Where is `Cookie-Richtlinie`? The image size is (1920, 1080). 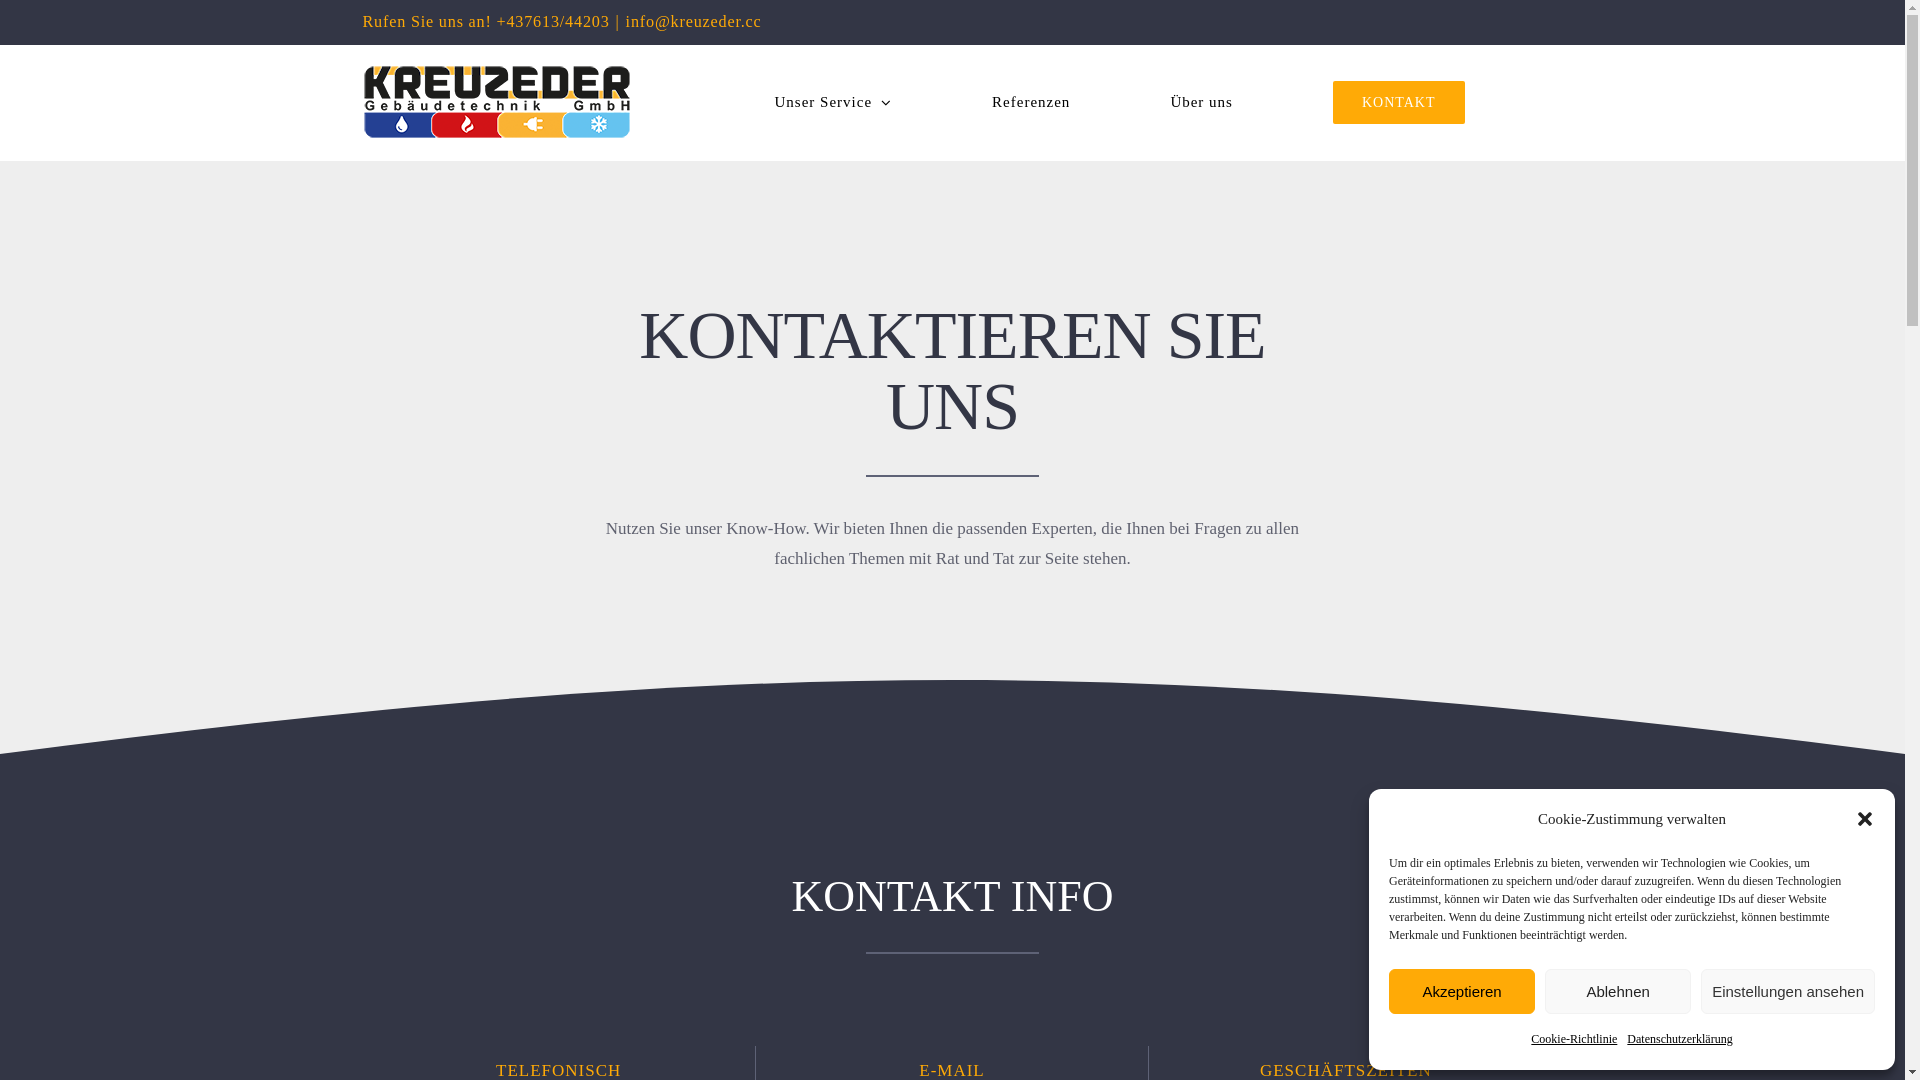
Cookie-Richtlinie is located at coordinates (1574, 1040).